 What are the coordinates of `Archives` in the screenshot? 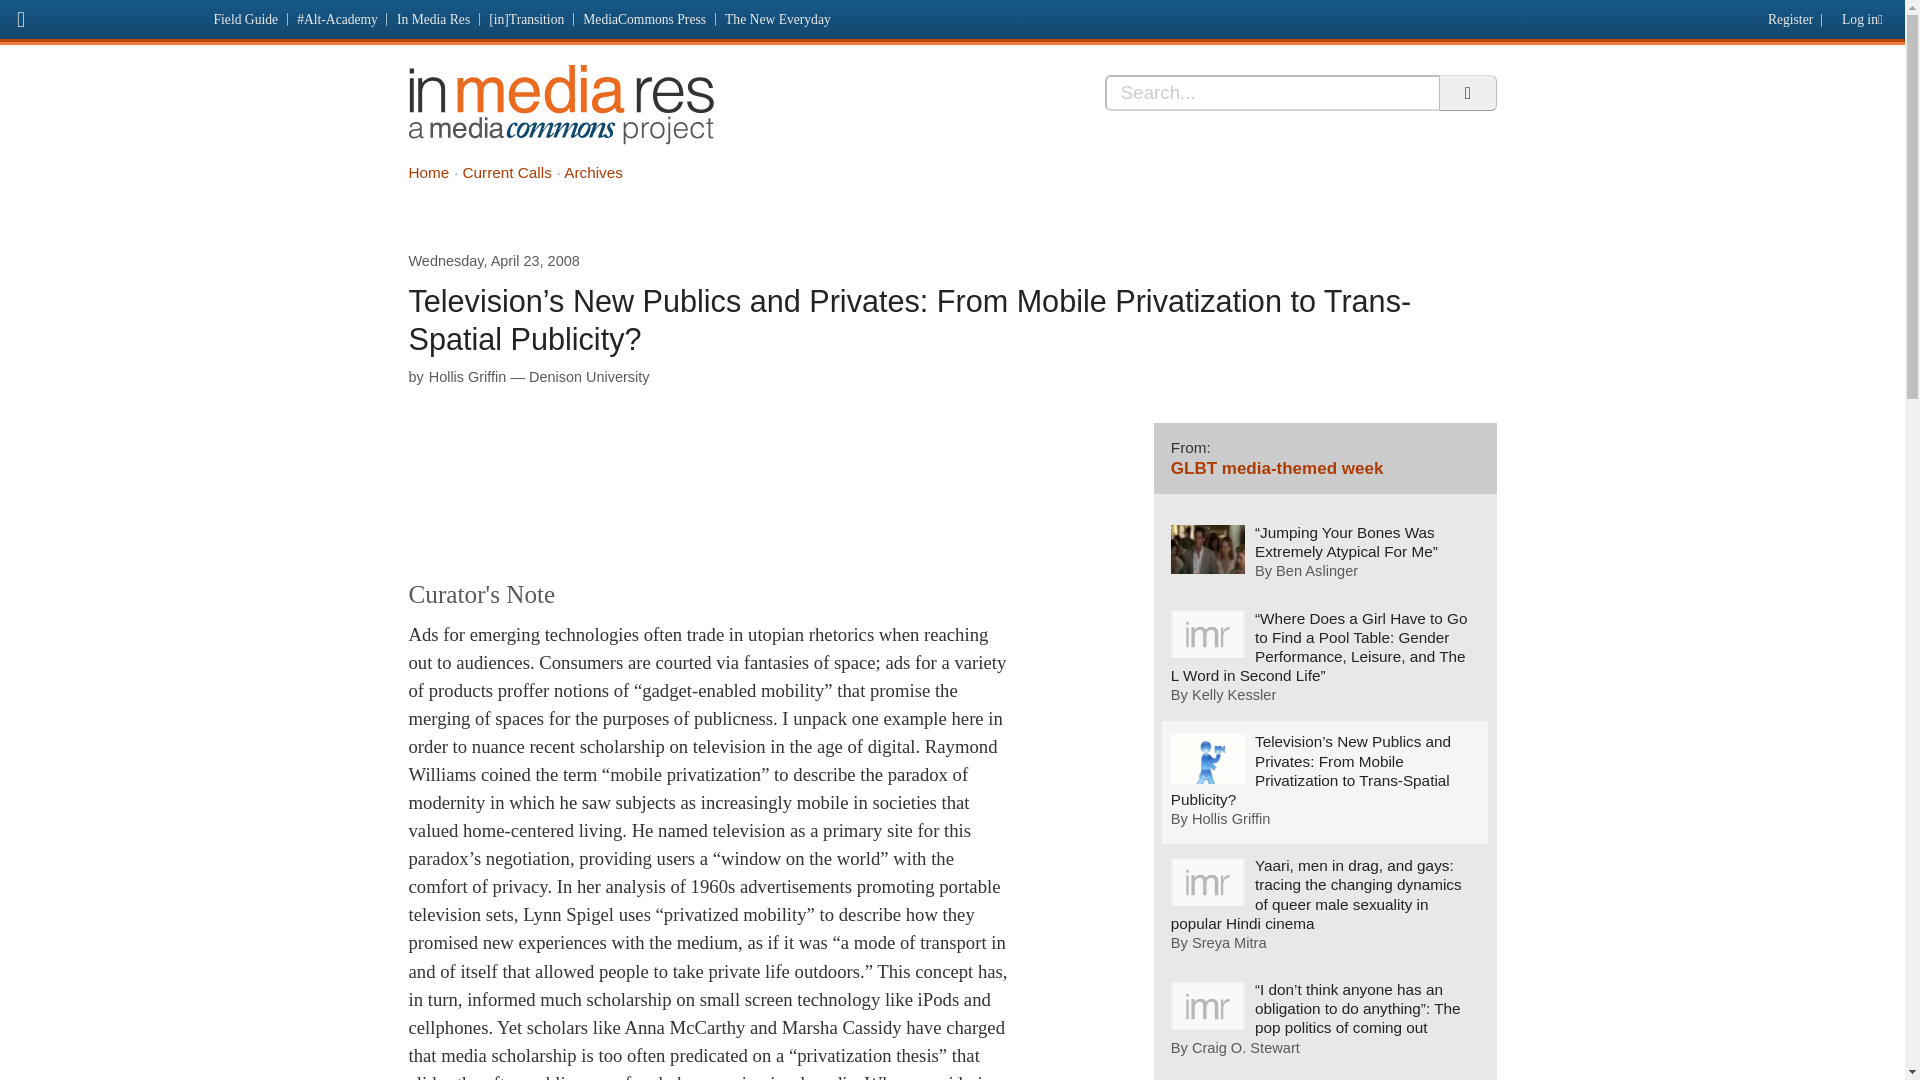 It's located at (593, 172).